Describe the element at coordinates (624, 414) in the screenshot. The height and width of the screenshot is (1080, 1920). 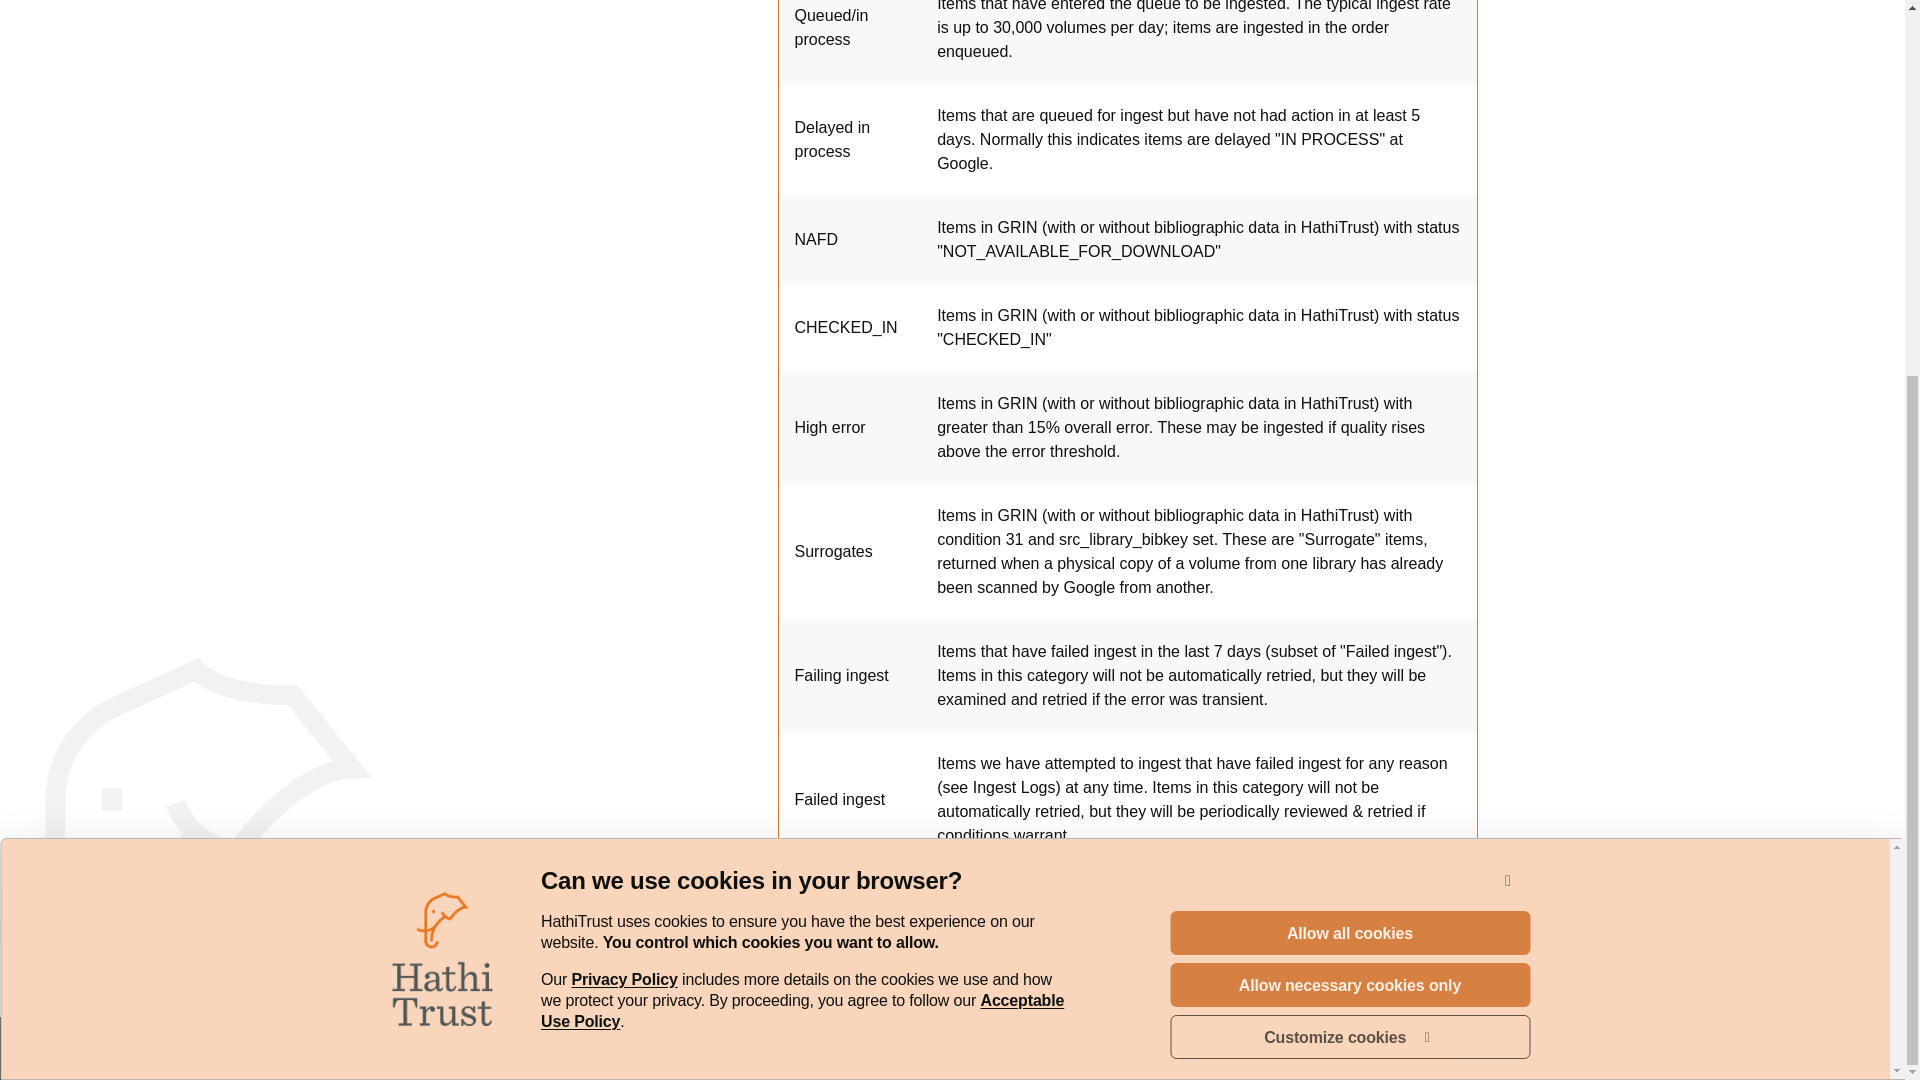
I see `Privacy Policy` at that location.